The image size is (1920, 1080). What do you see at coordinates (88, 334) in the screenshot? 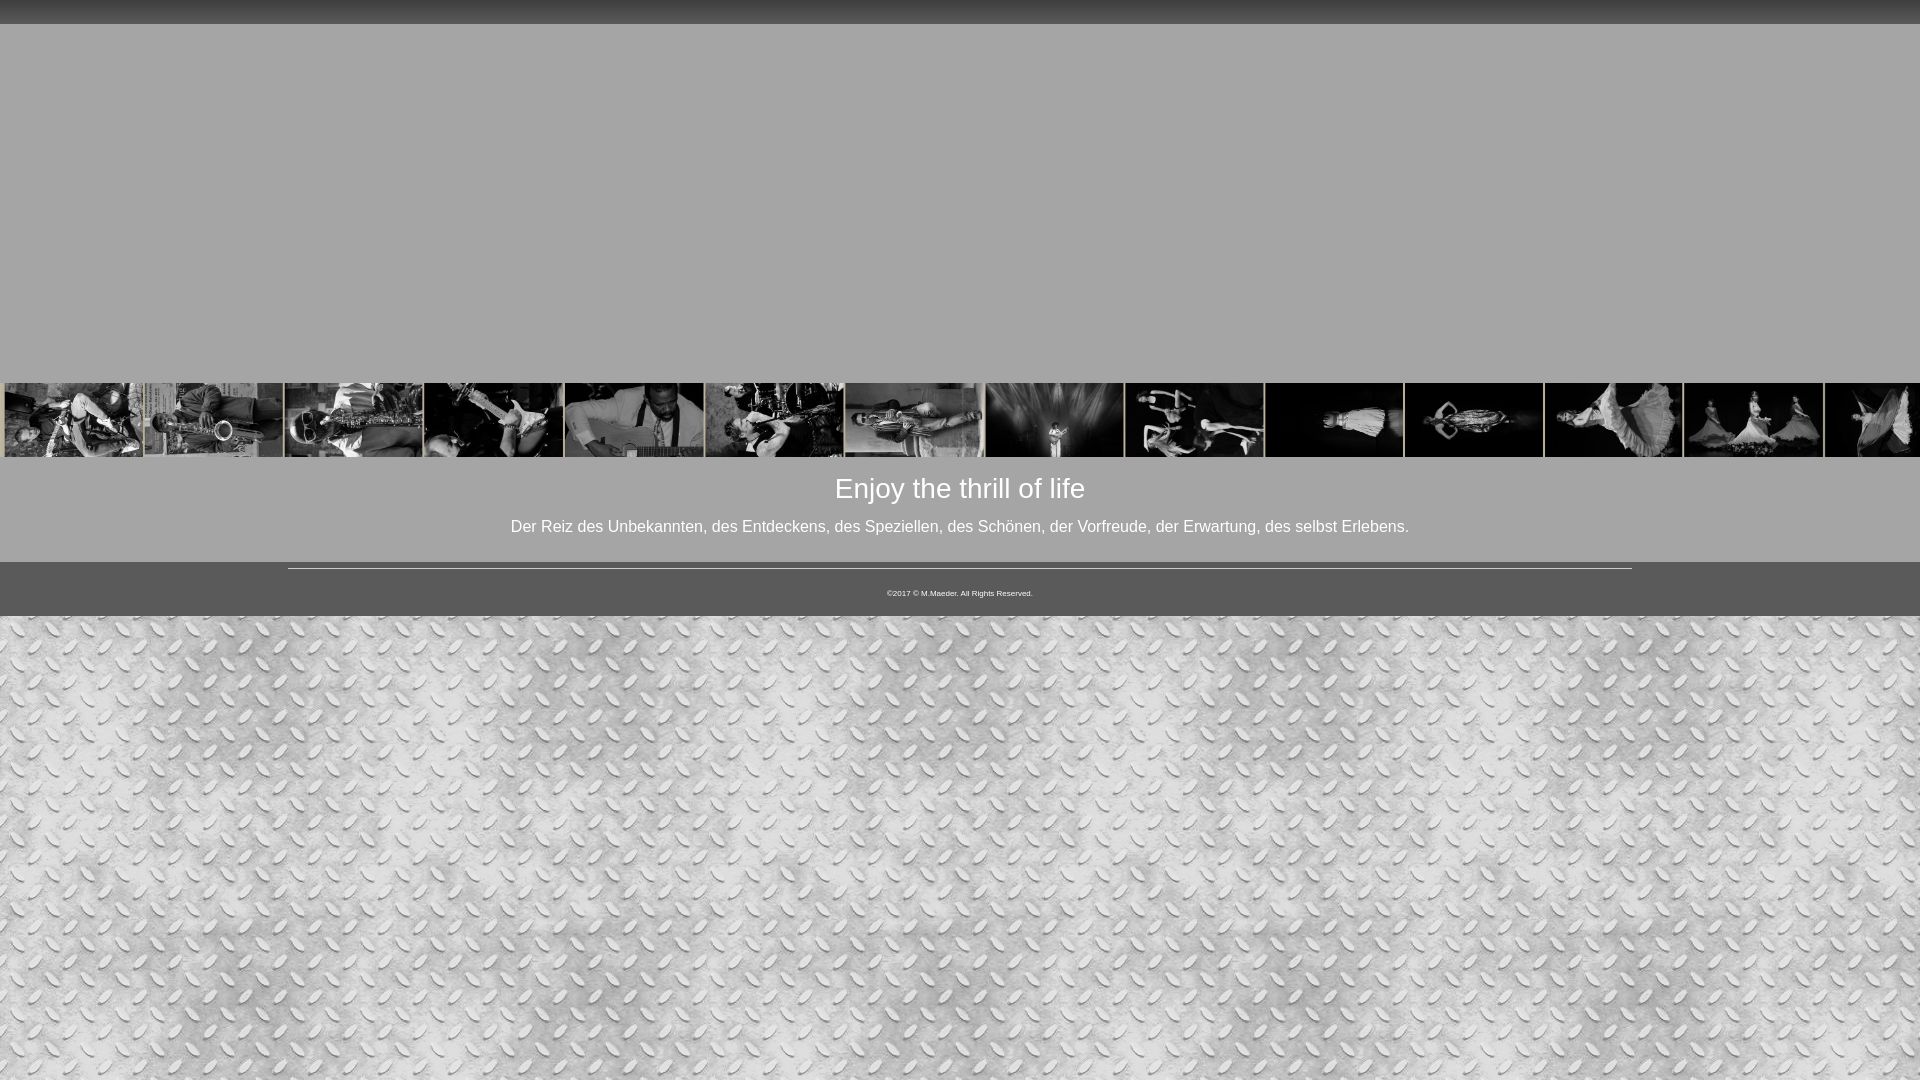
I see `Links` at bounding box center [88, 334].